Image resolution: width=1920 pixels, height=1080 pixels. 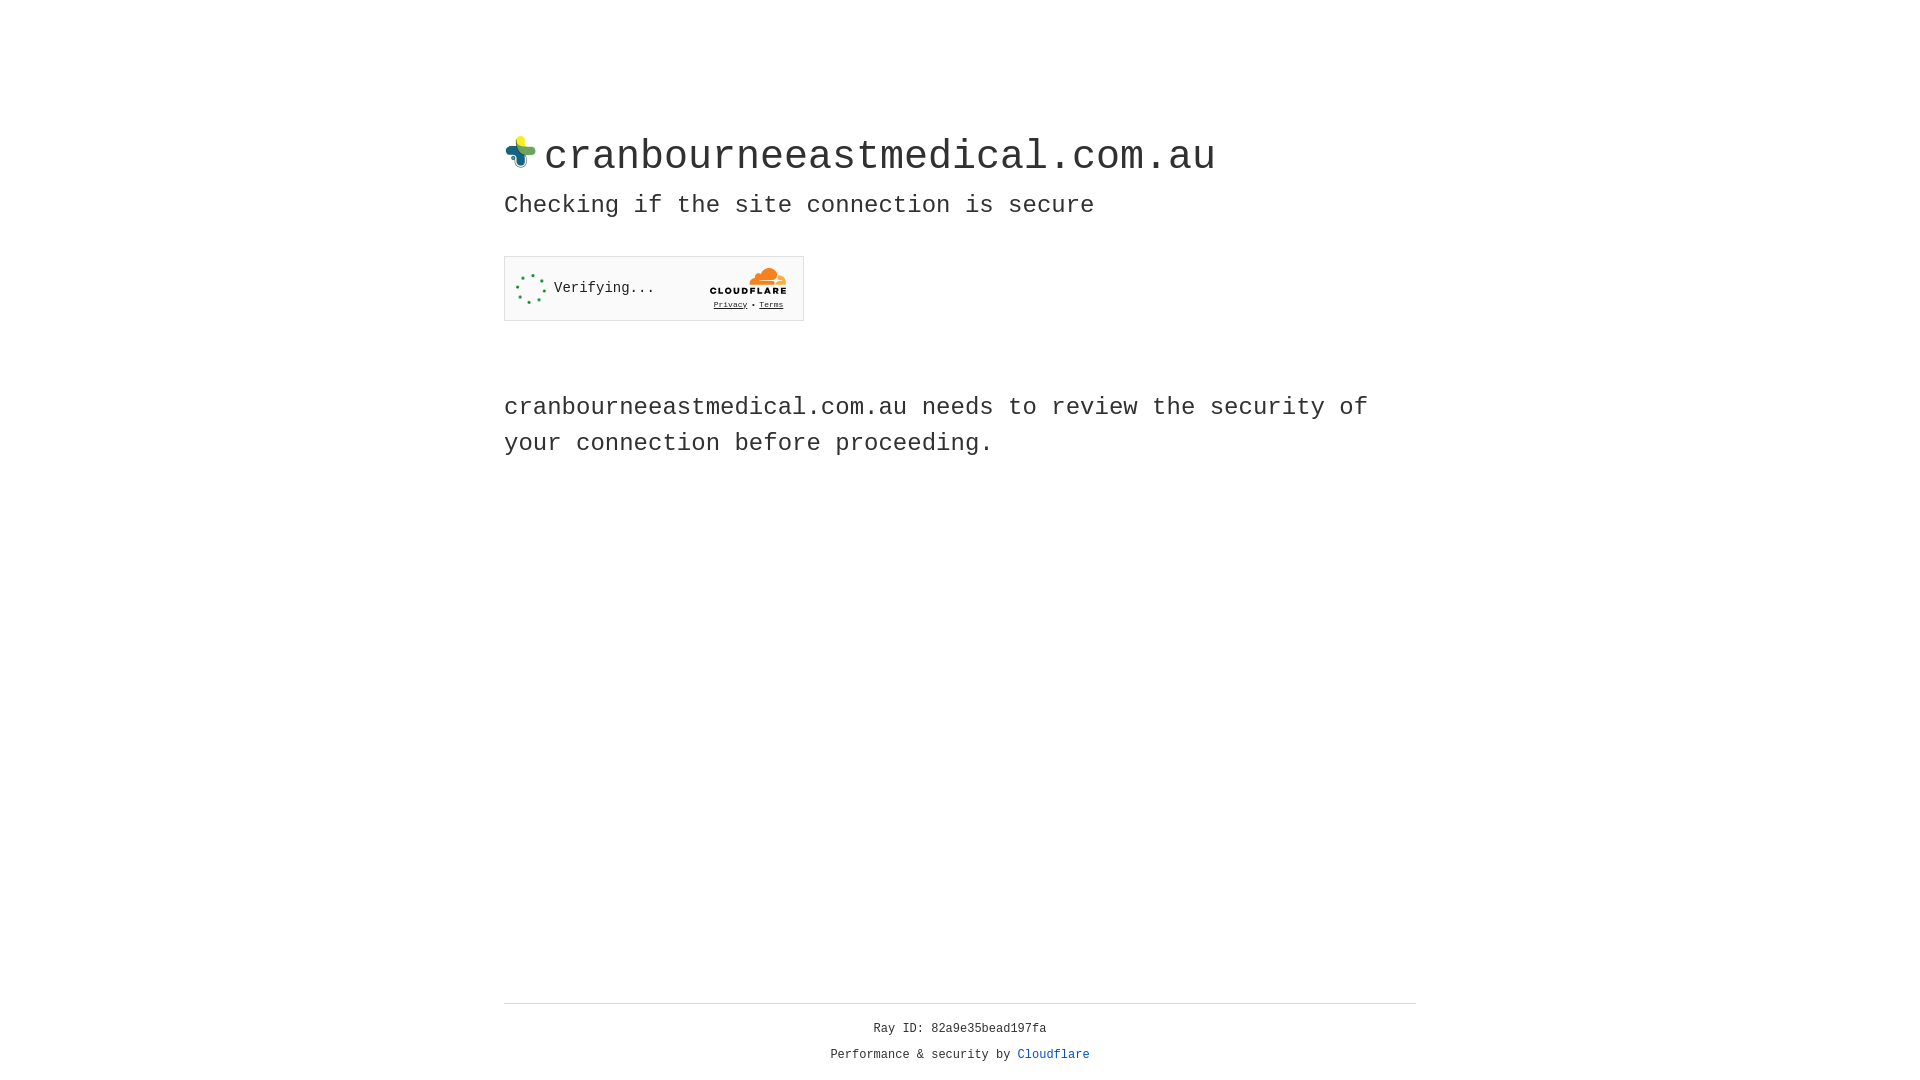 What do you see at coordinates (1054, 1055) in the screenshot?
I see `Cloudflare` at bounding box center [1054, 1055].